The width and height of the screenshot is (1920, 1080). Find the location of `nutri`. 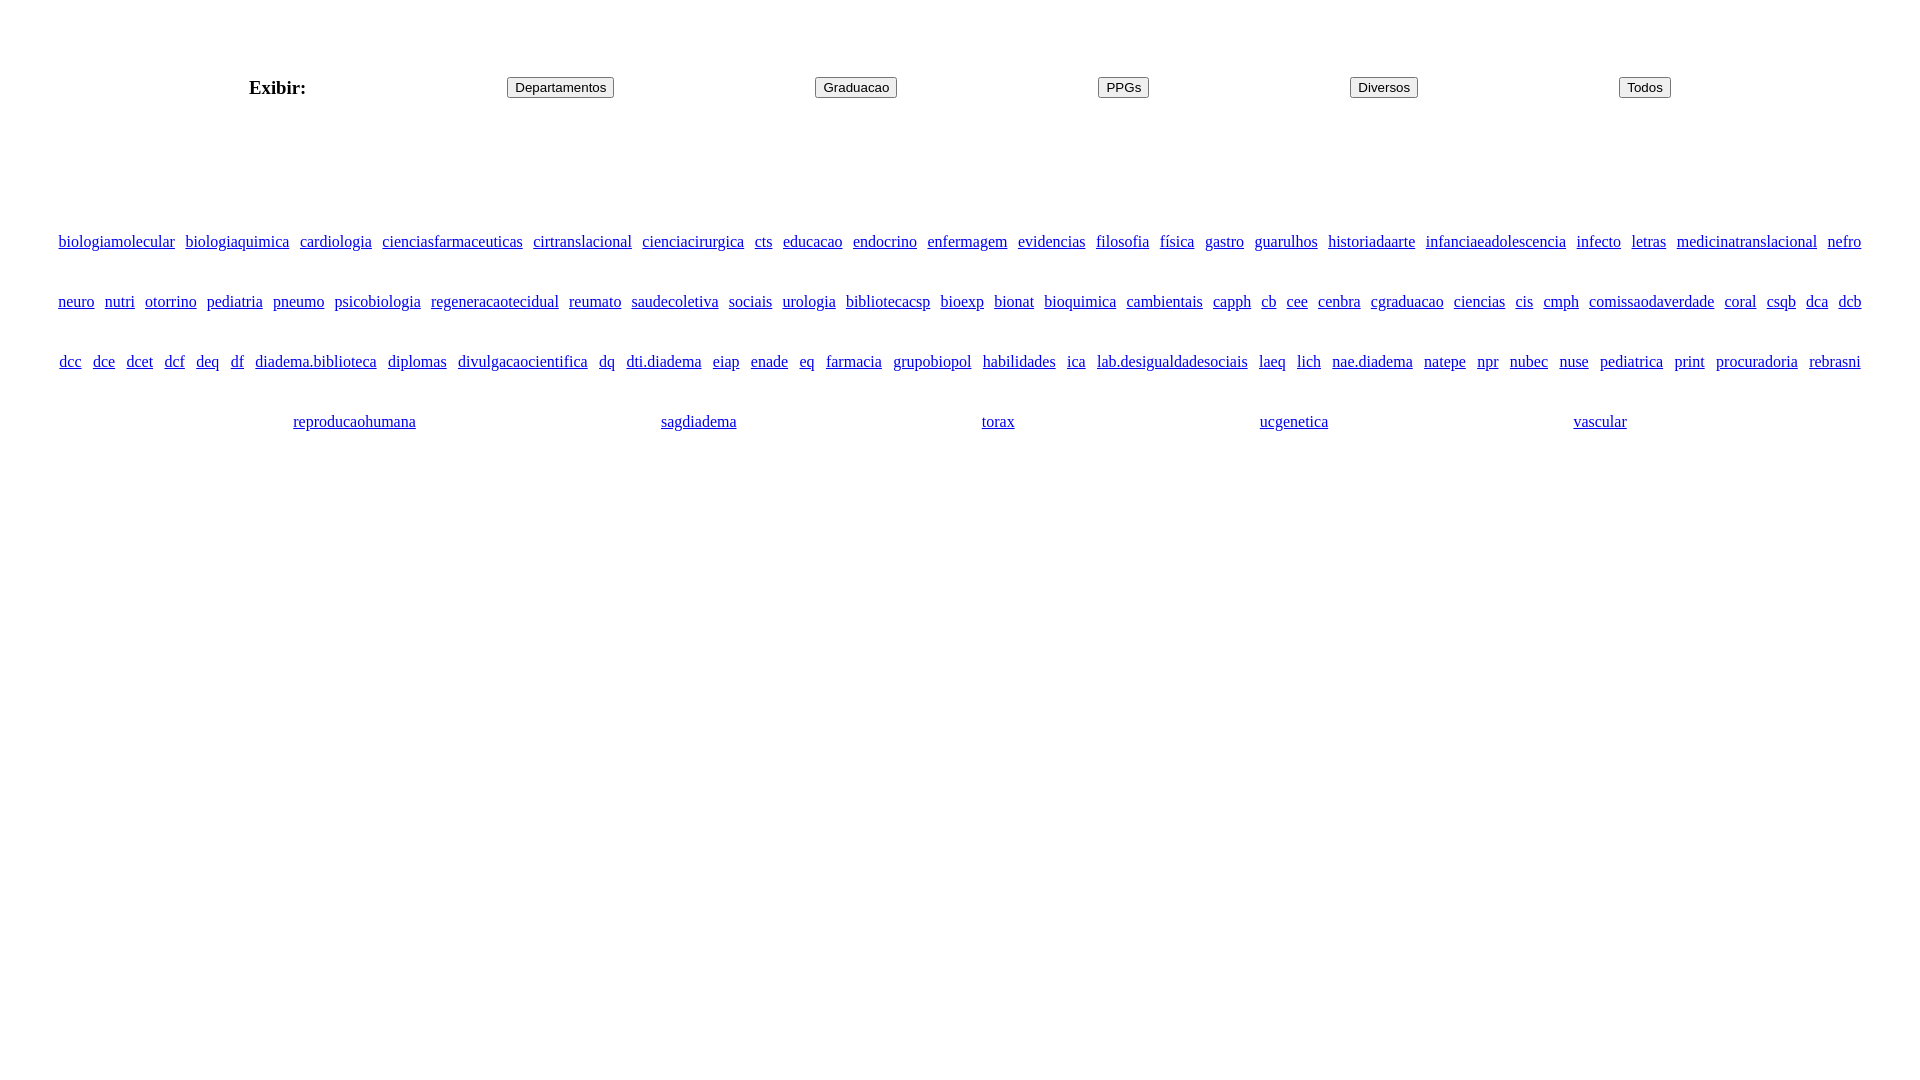

nutri is located at coordinates (120, 302).